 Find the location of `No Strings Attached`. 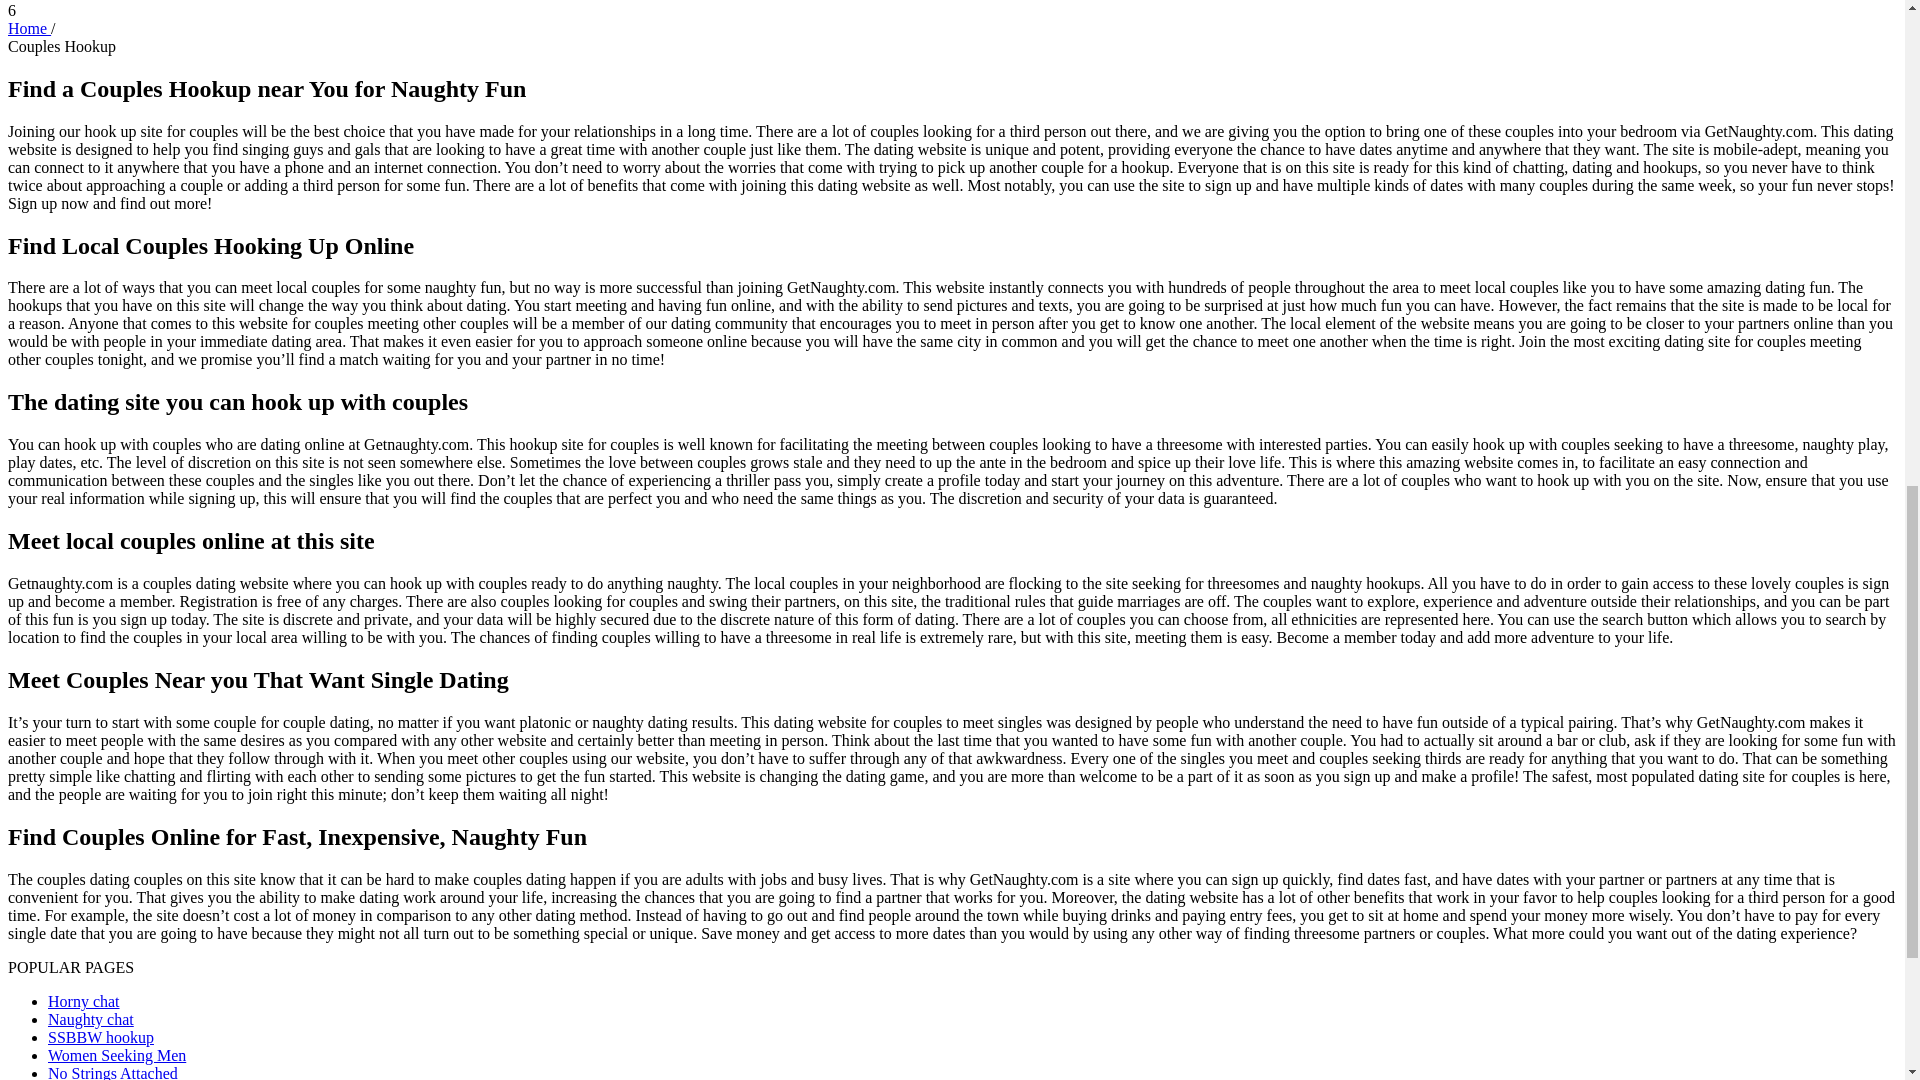

No Strings Attached is located at coordinates (113, 1072).